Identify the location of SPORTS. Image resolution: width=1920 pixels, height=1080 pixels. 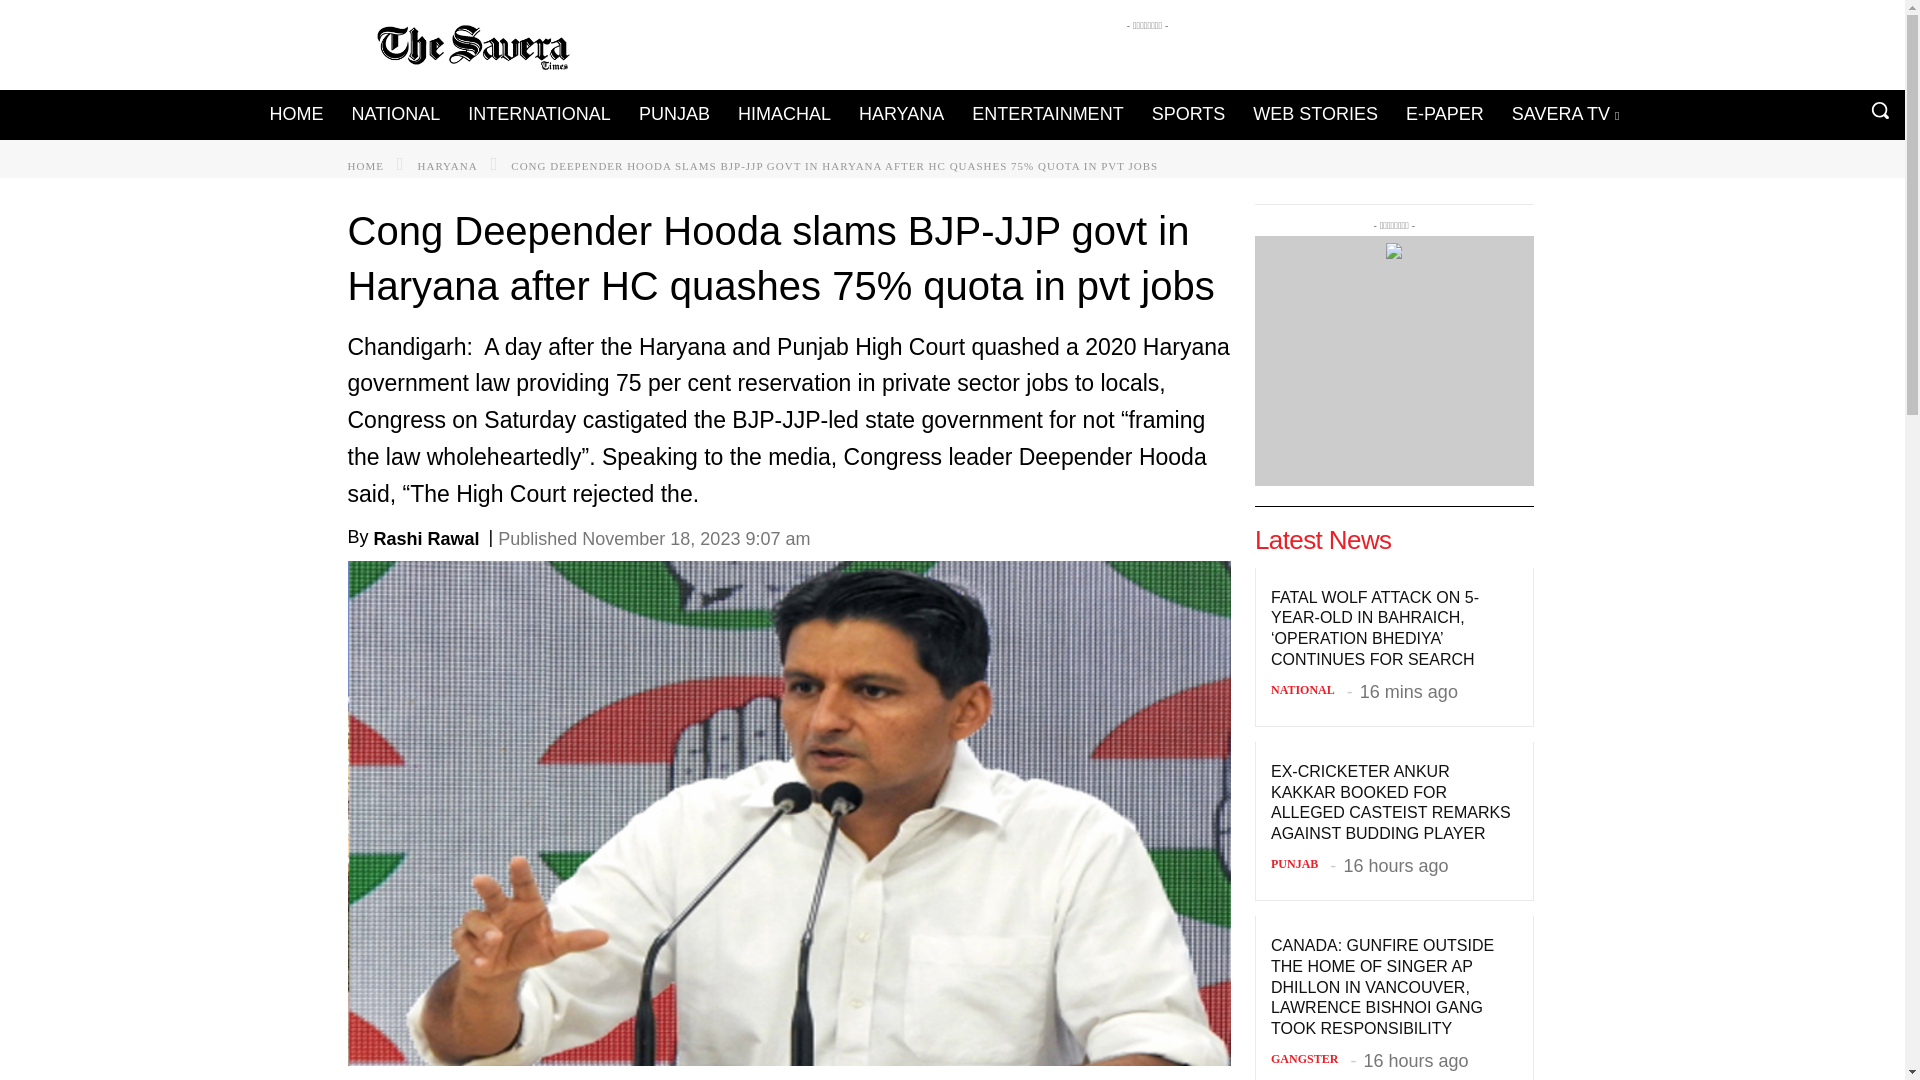
(1189, 114).